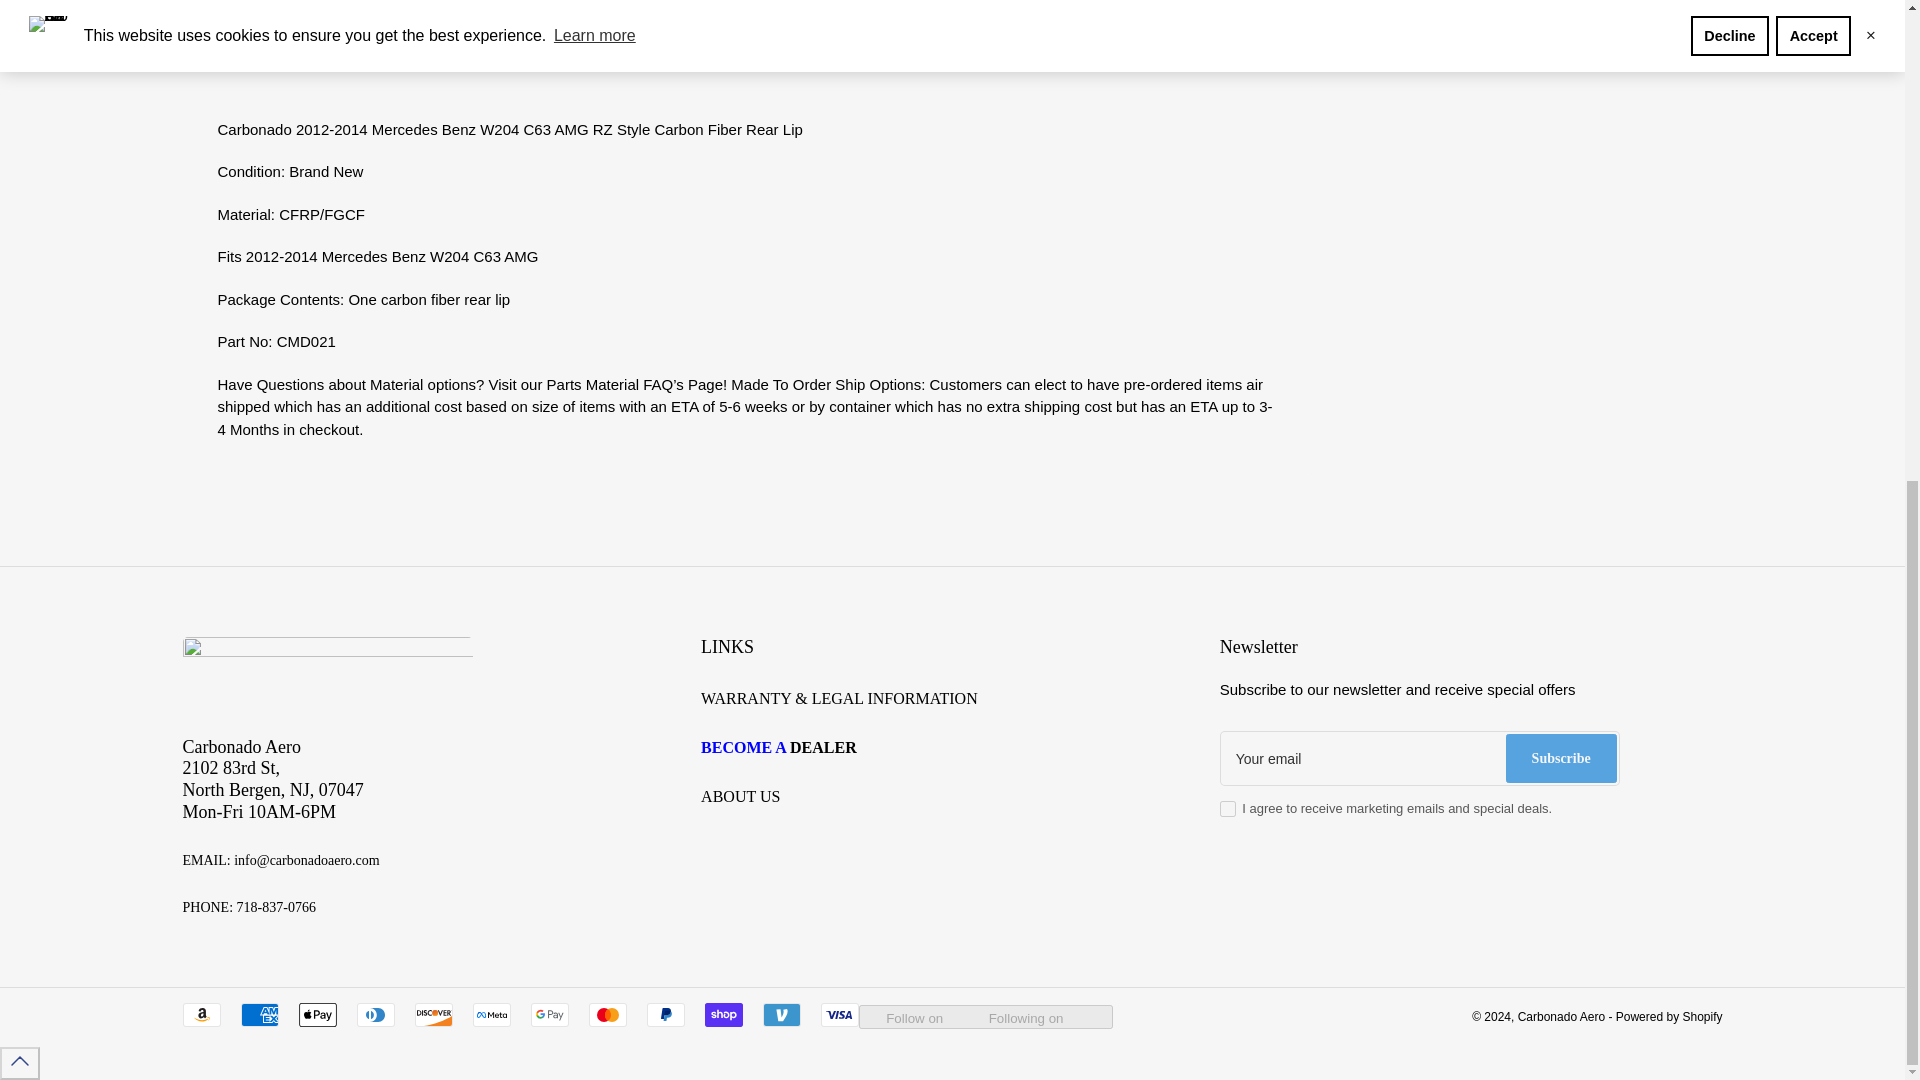  Describe the element at coordinates (548, 1015) in the screenshot. I see `Google Pay` at that location.